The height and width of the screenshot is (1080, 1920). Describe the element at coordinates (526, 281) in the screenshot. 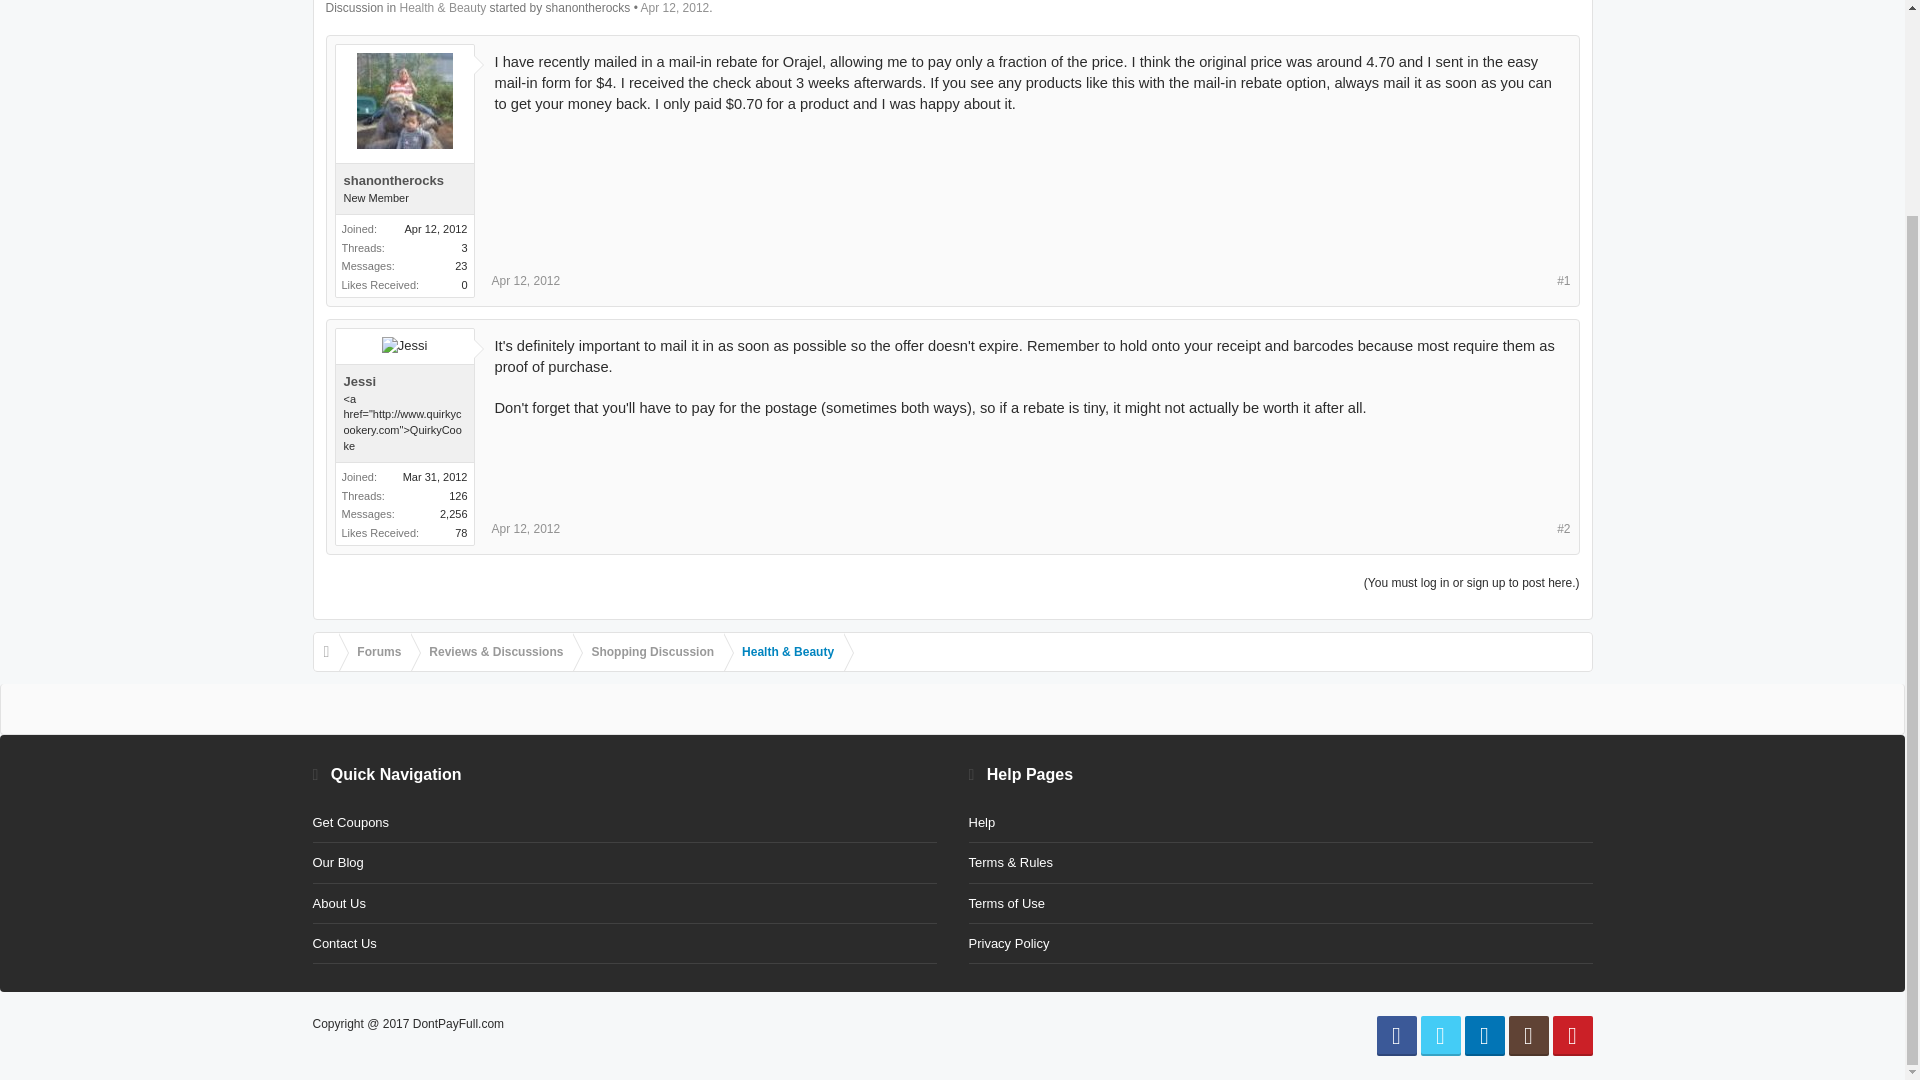

I see `Apr 12, 2012` at that location.